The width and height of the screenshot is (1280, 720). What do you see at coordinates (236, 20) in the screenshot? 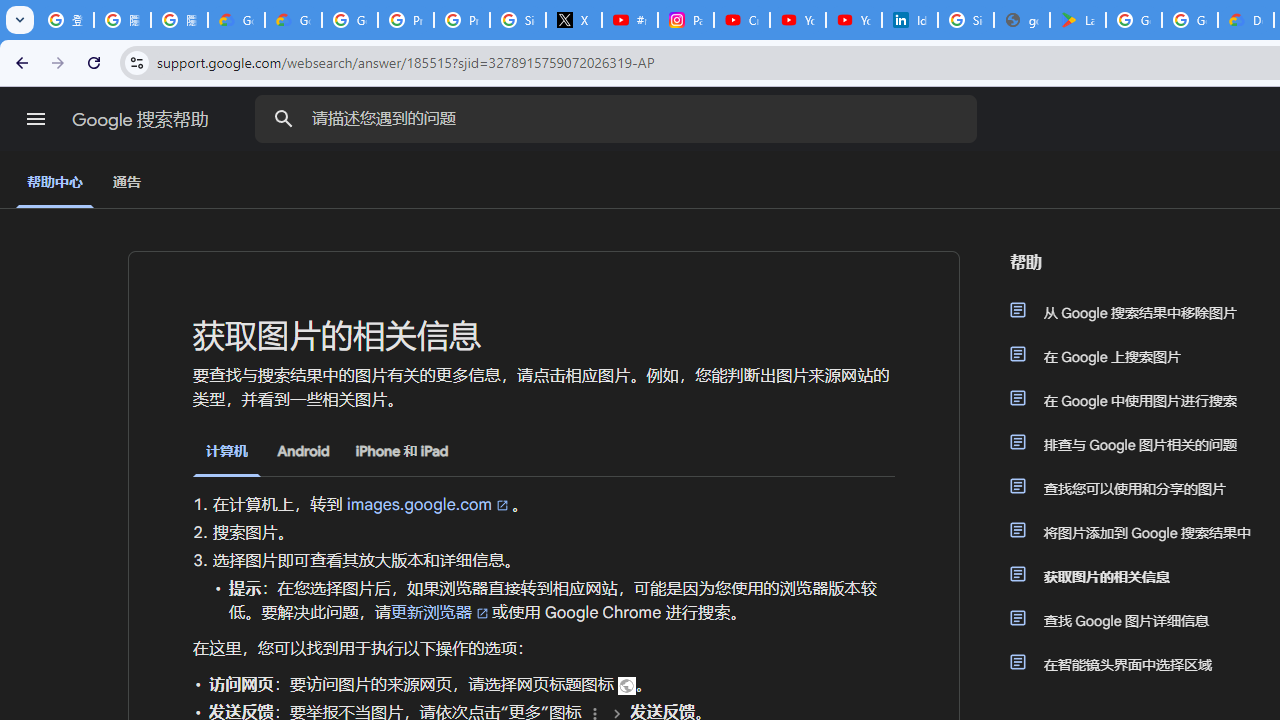
I see `Google Cloud Privacy Notice` at bounding box center [236, 20].